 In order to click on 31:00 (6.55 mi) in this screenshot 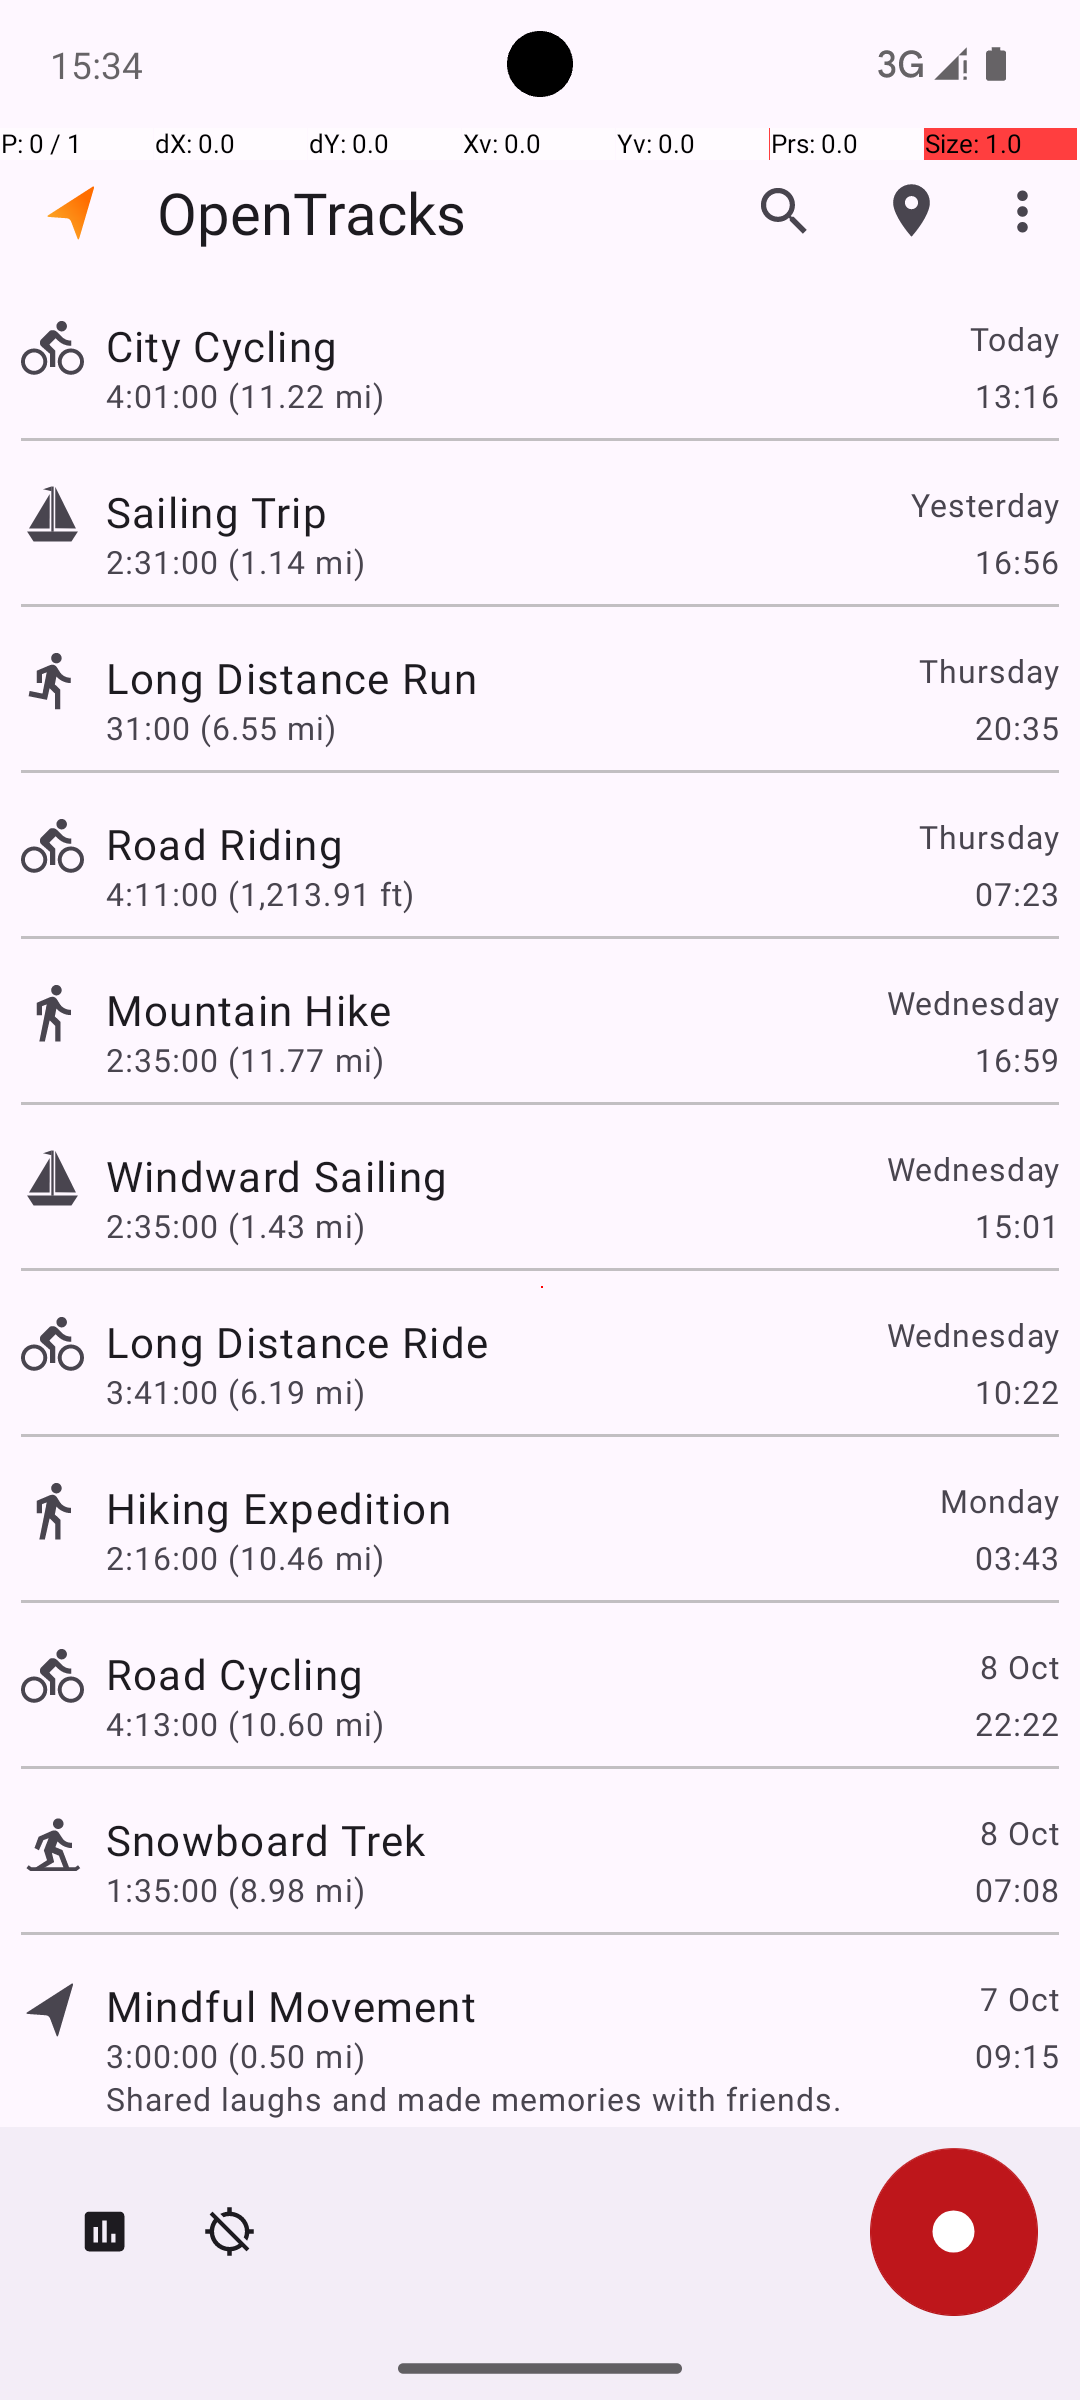, I will do `click(221, 728)`.